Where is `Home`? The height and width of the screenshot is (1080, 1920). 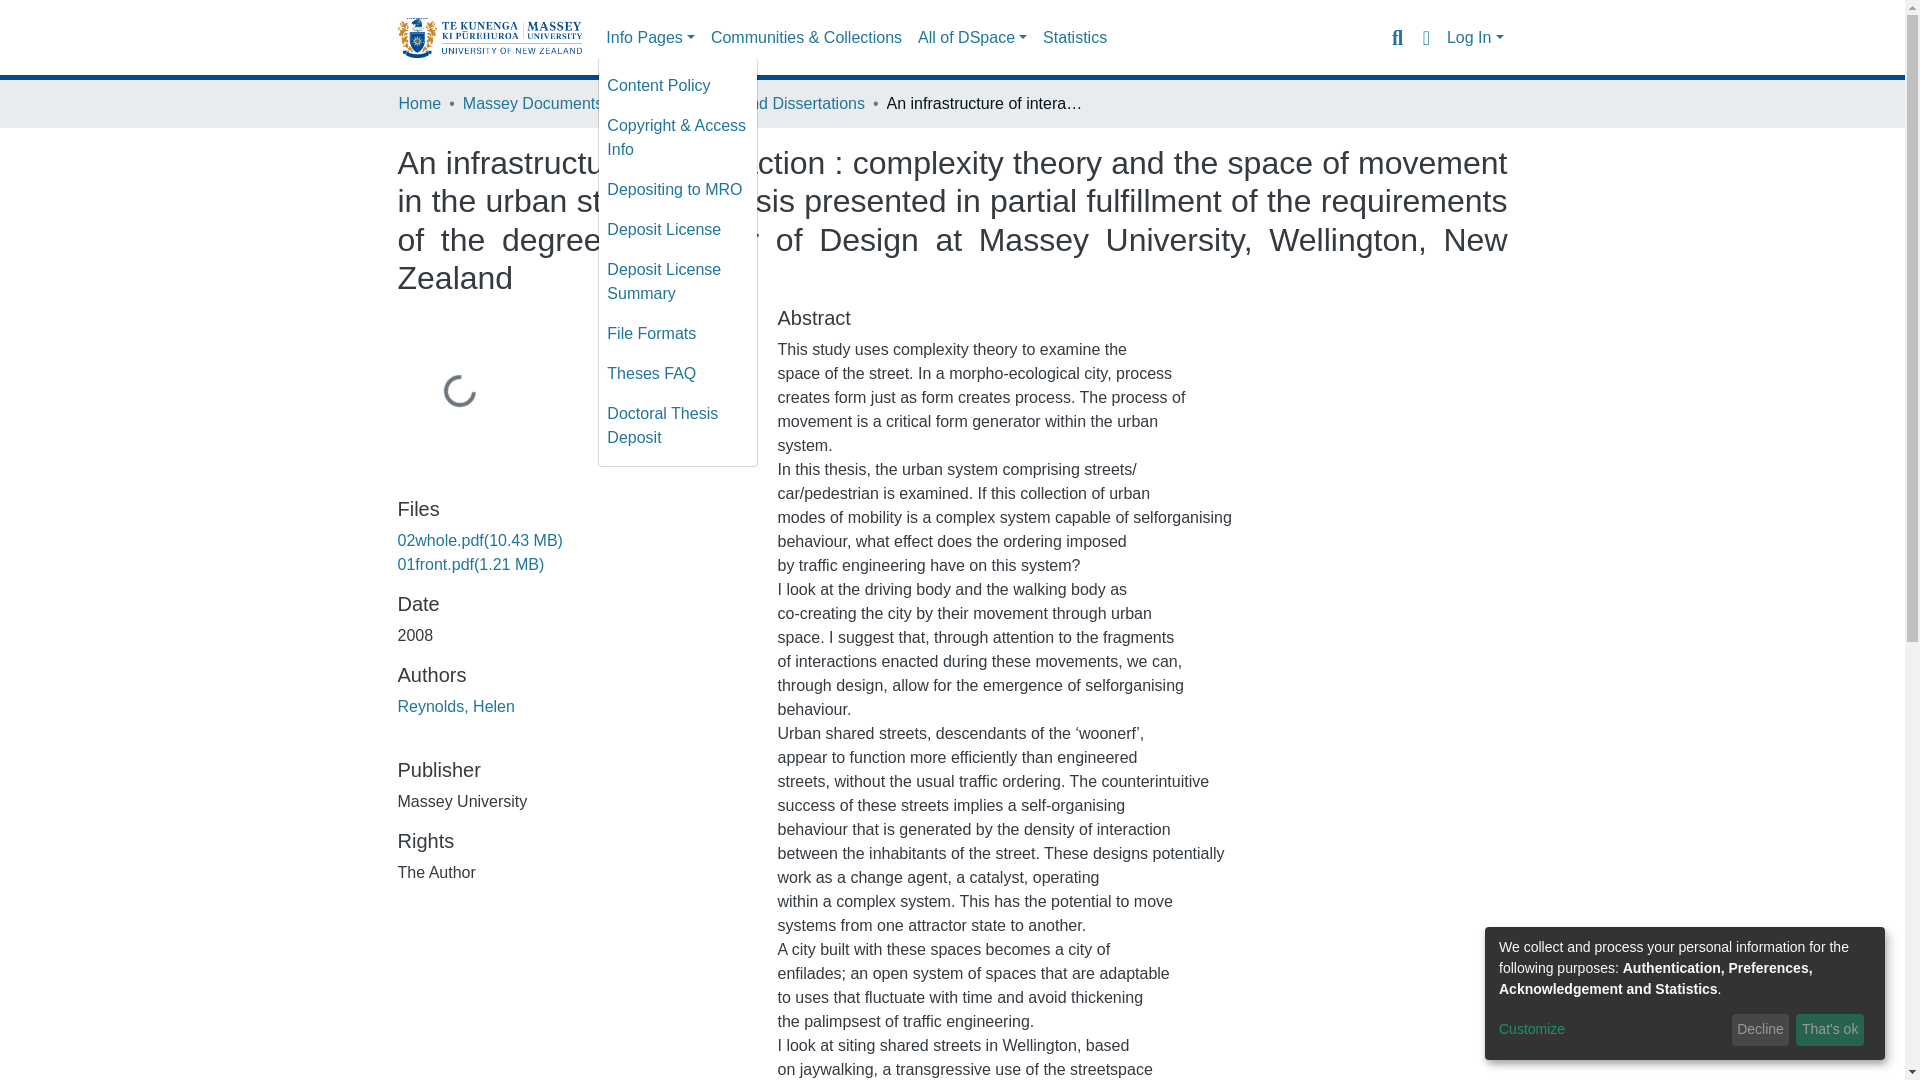 Home is located at coordinates (419, 103).